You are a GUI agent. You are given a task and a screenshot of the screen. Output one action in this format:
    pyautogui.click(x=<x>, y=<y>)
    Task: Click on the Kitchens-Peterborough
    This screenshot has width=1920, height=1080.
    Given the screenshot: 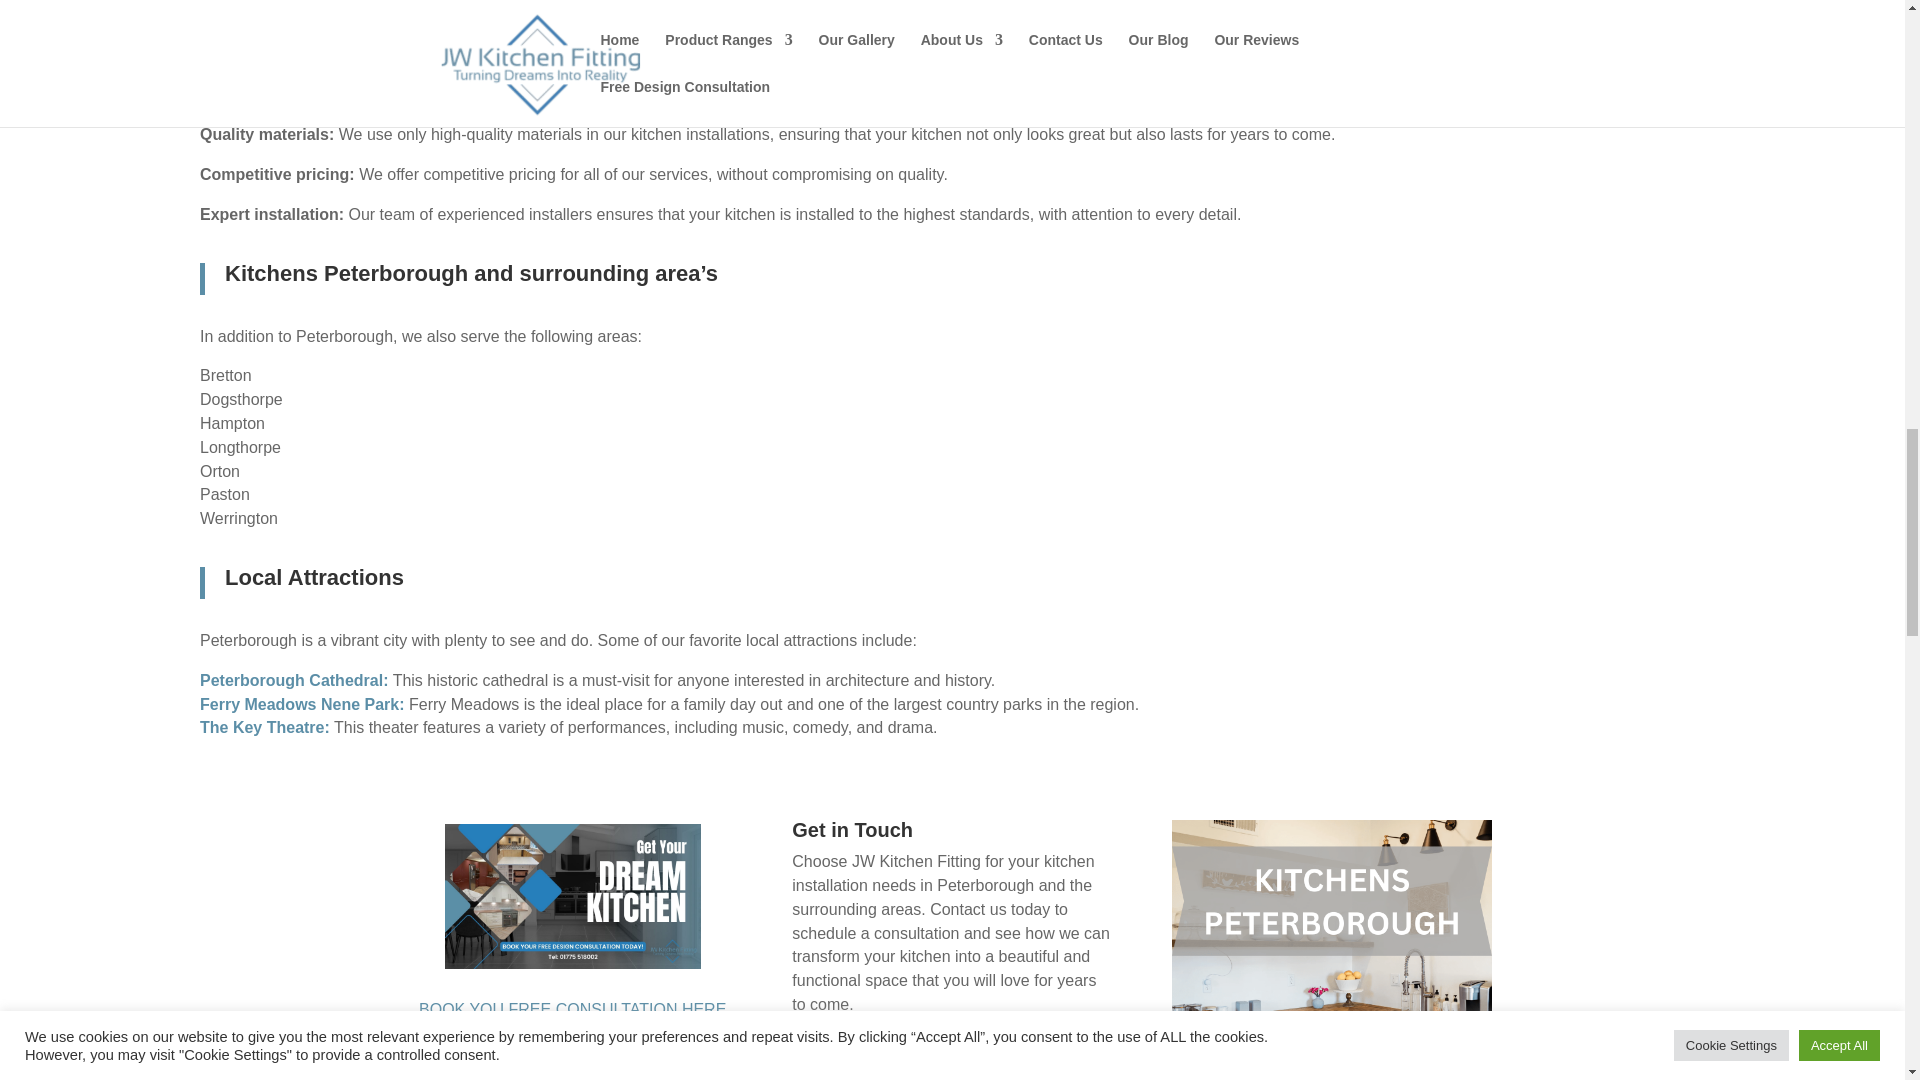 What is the action you would take?
    pyautogui.click(x=1331, y=950)
    